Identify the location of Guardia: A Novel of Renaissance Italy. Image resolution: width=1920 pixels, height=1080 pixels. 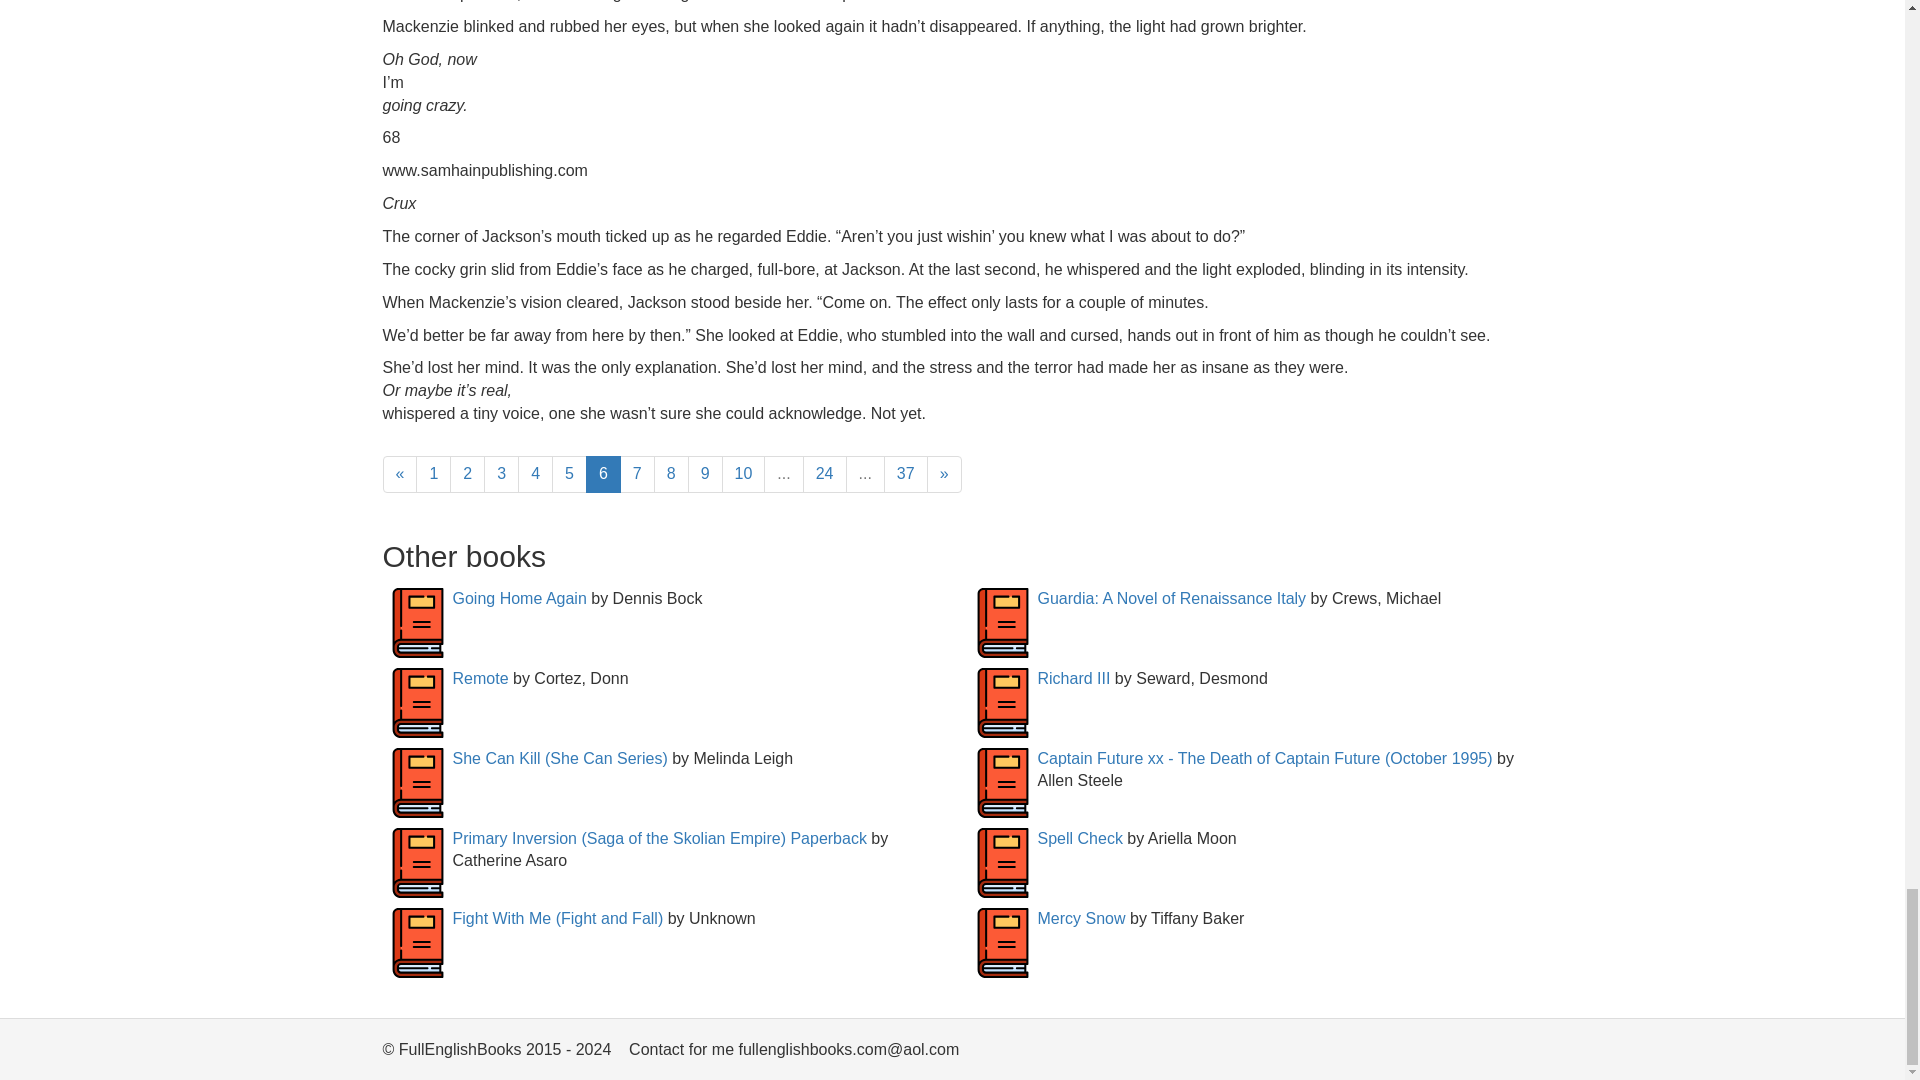
(1172, 598).